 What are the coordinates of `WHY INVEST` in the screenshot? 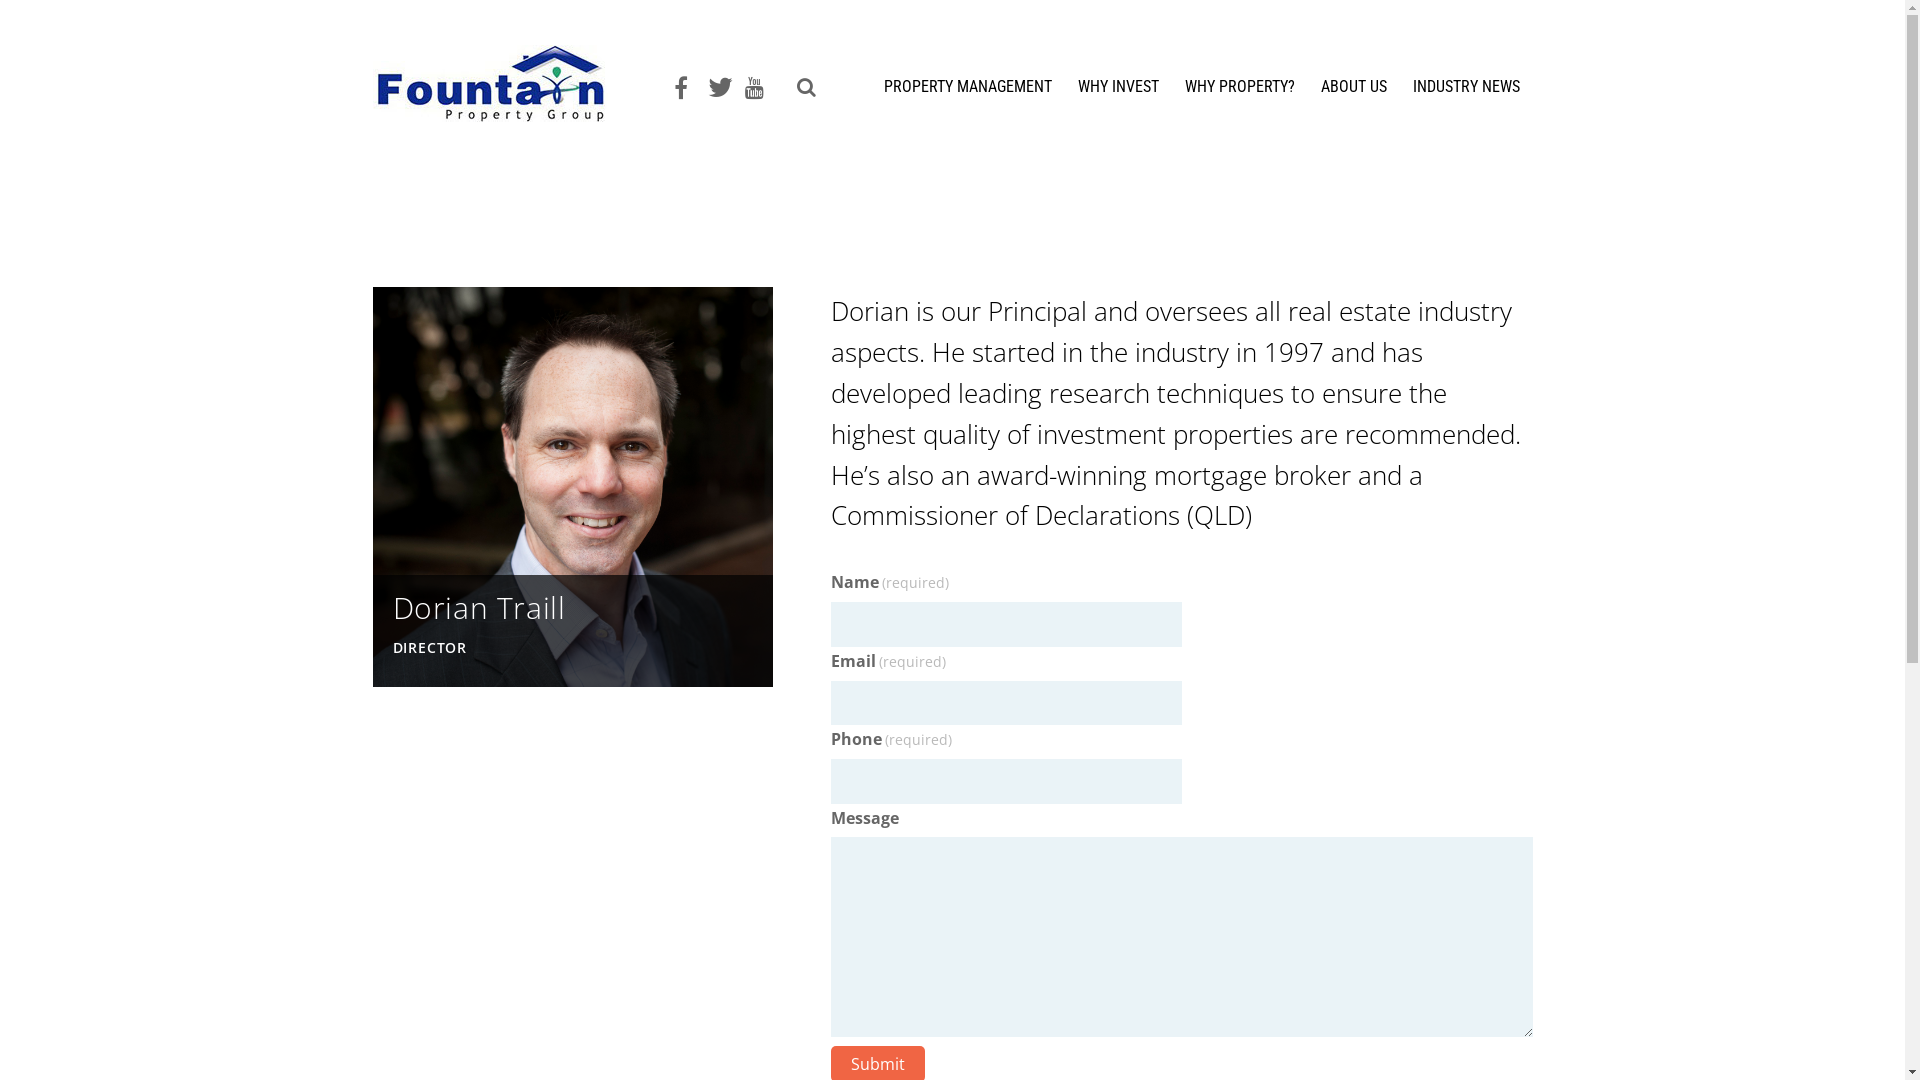 It's located at (1118, 94).